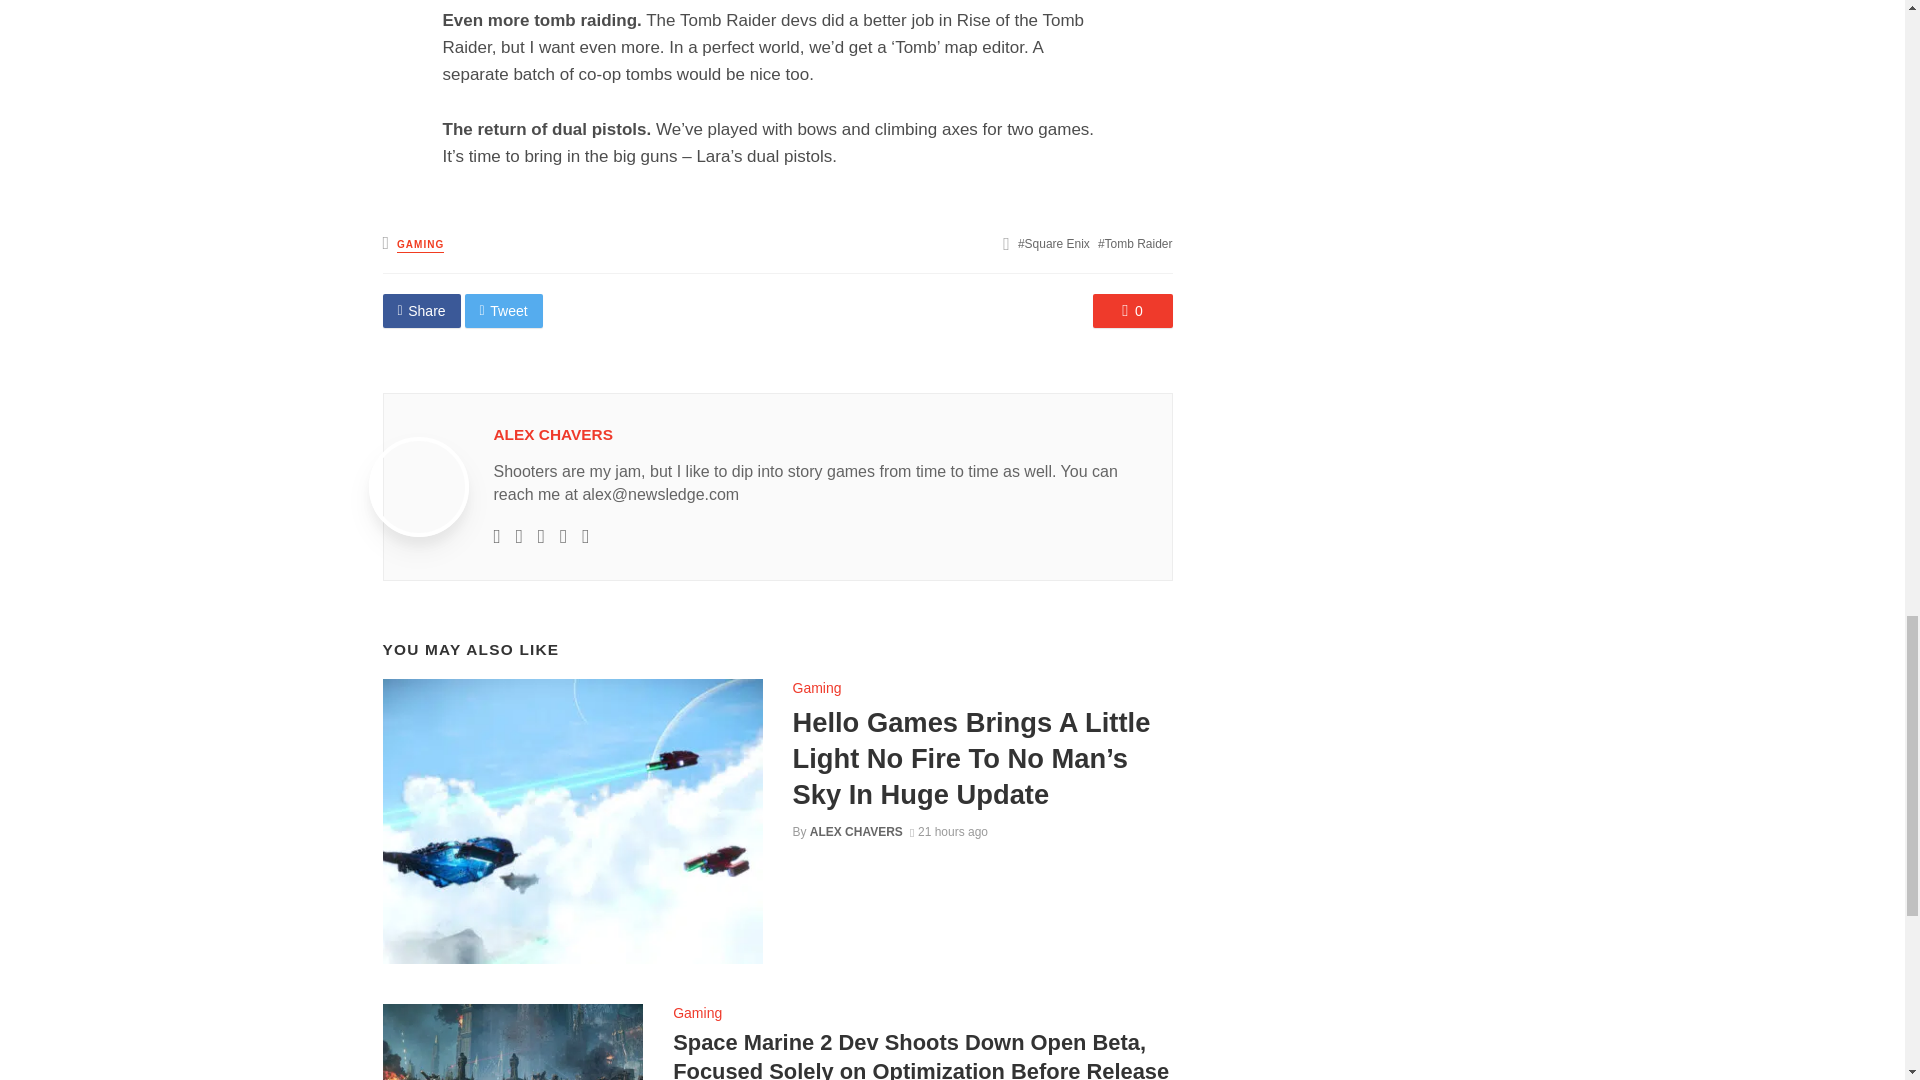 This screenshot has height=1080, width=1920. I want to click on July 17, 2024 at 11:39 am, so click(949, 832).